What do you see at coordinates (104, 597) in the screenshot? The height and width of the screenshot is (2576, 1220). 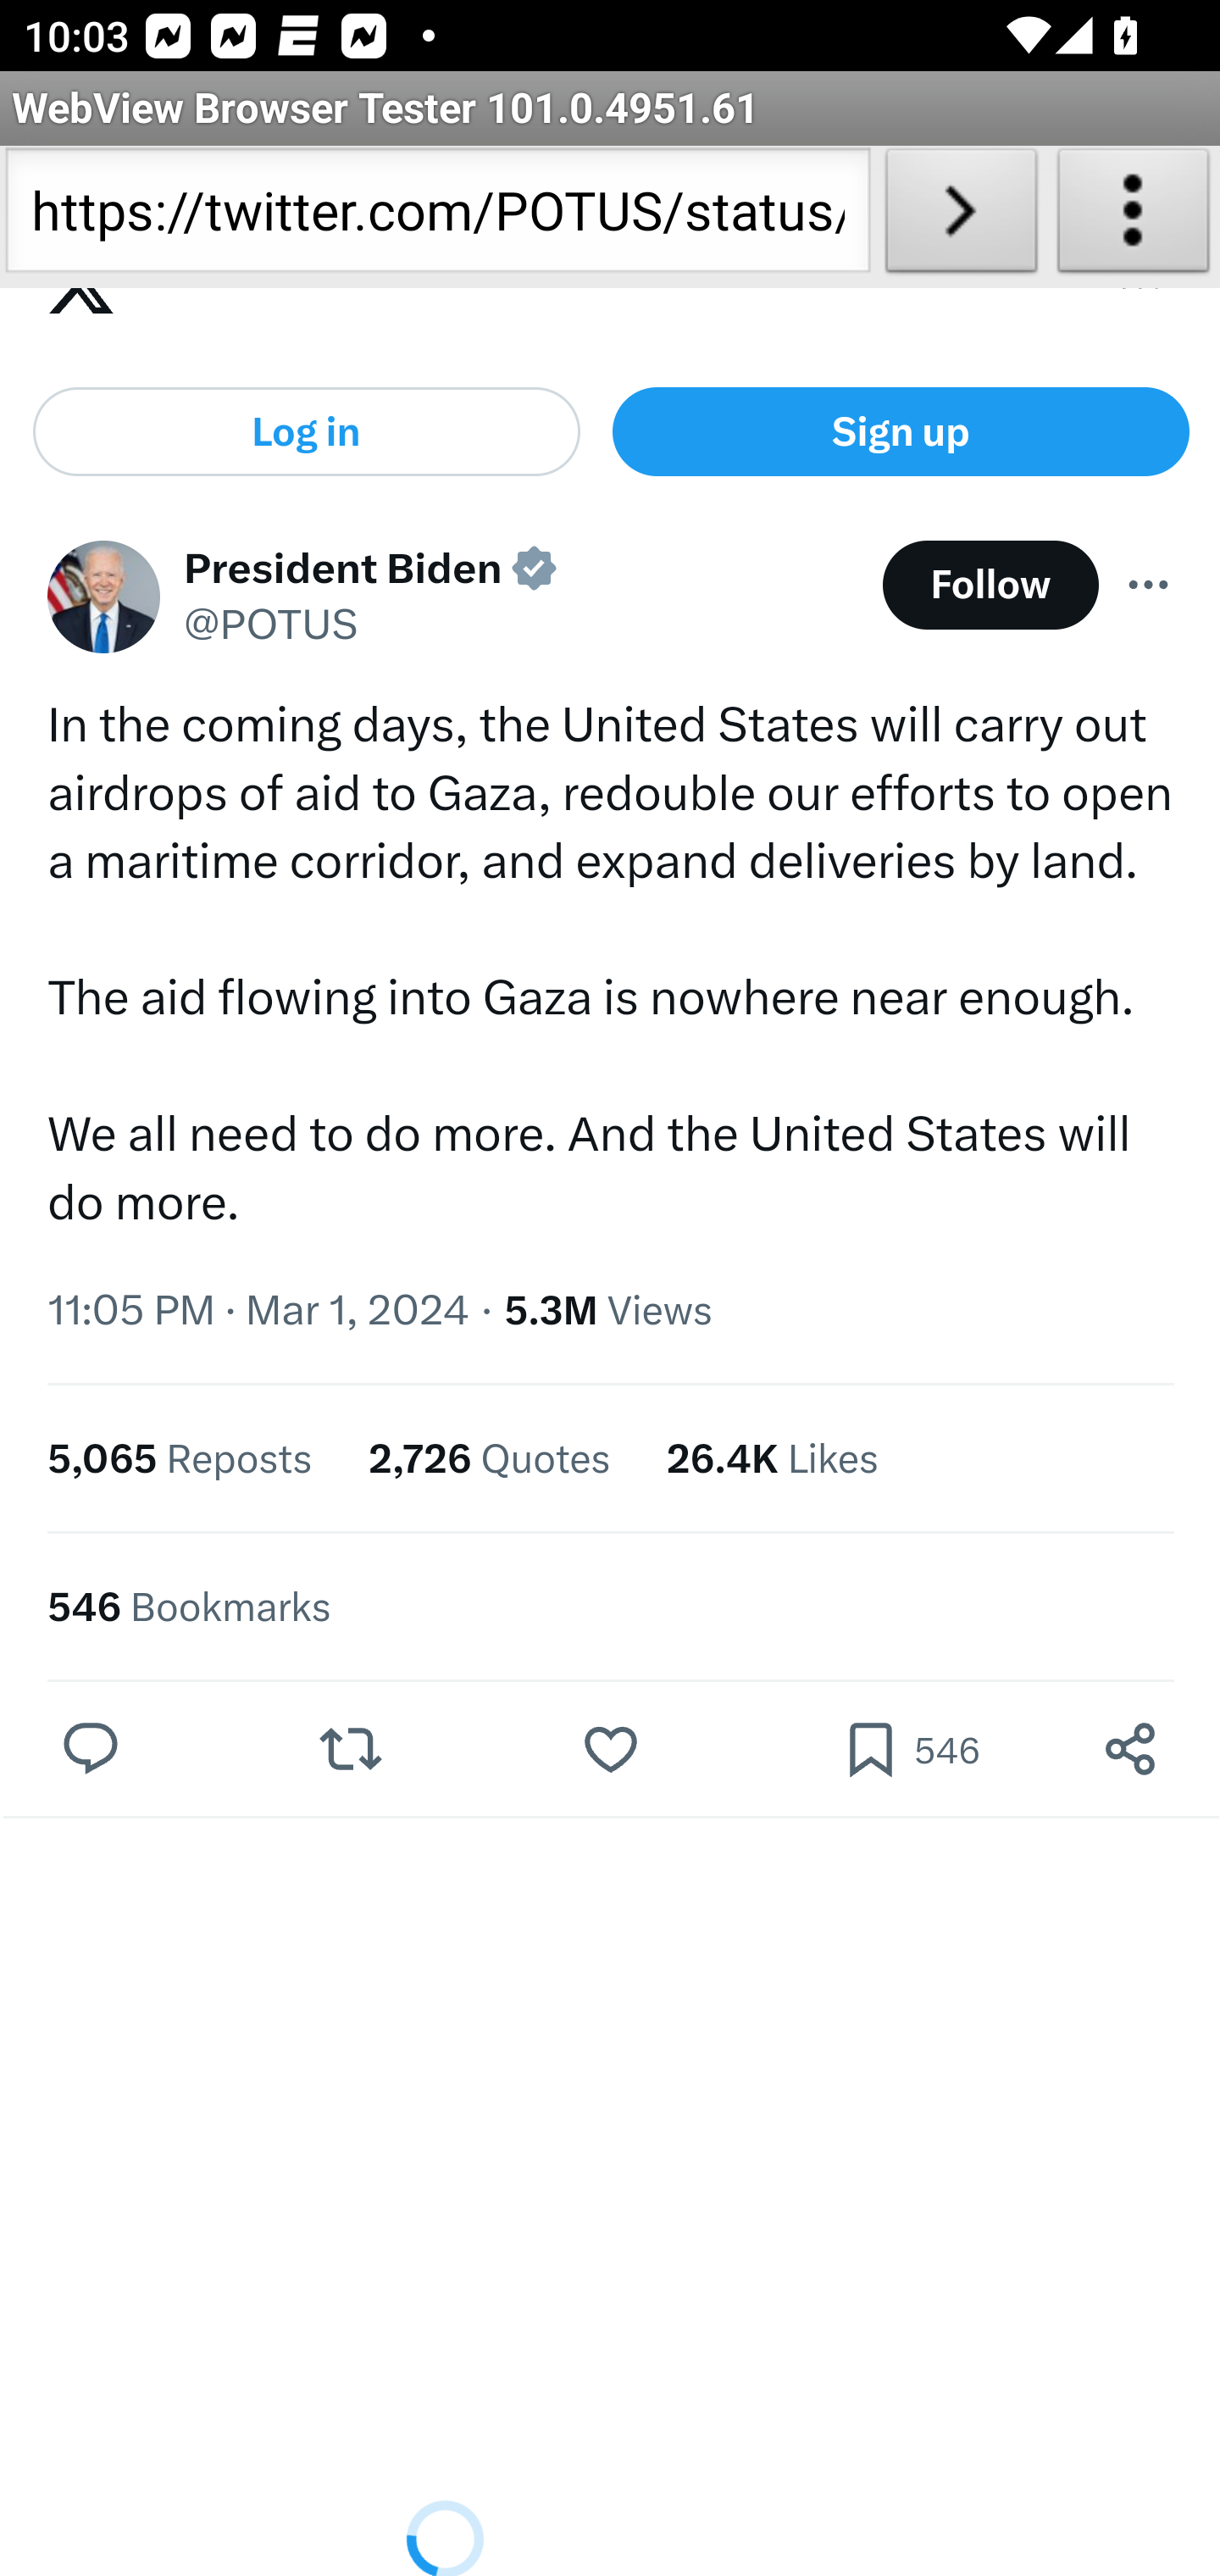 I see `POTUS` at bounding box center [104, 597].